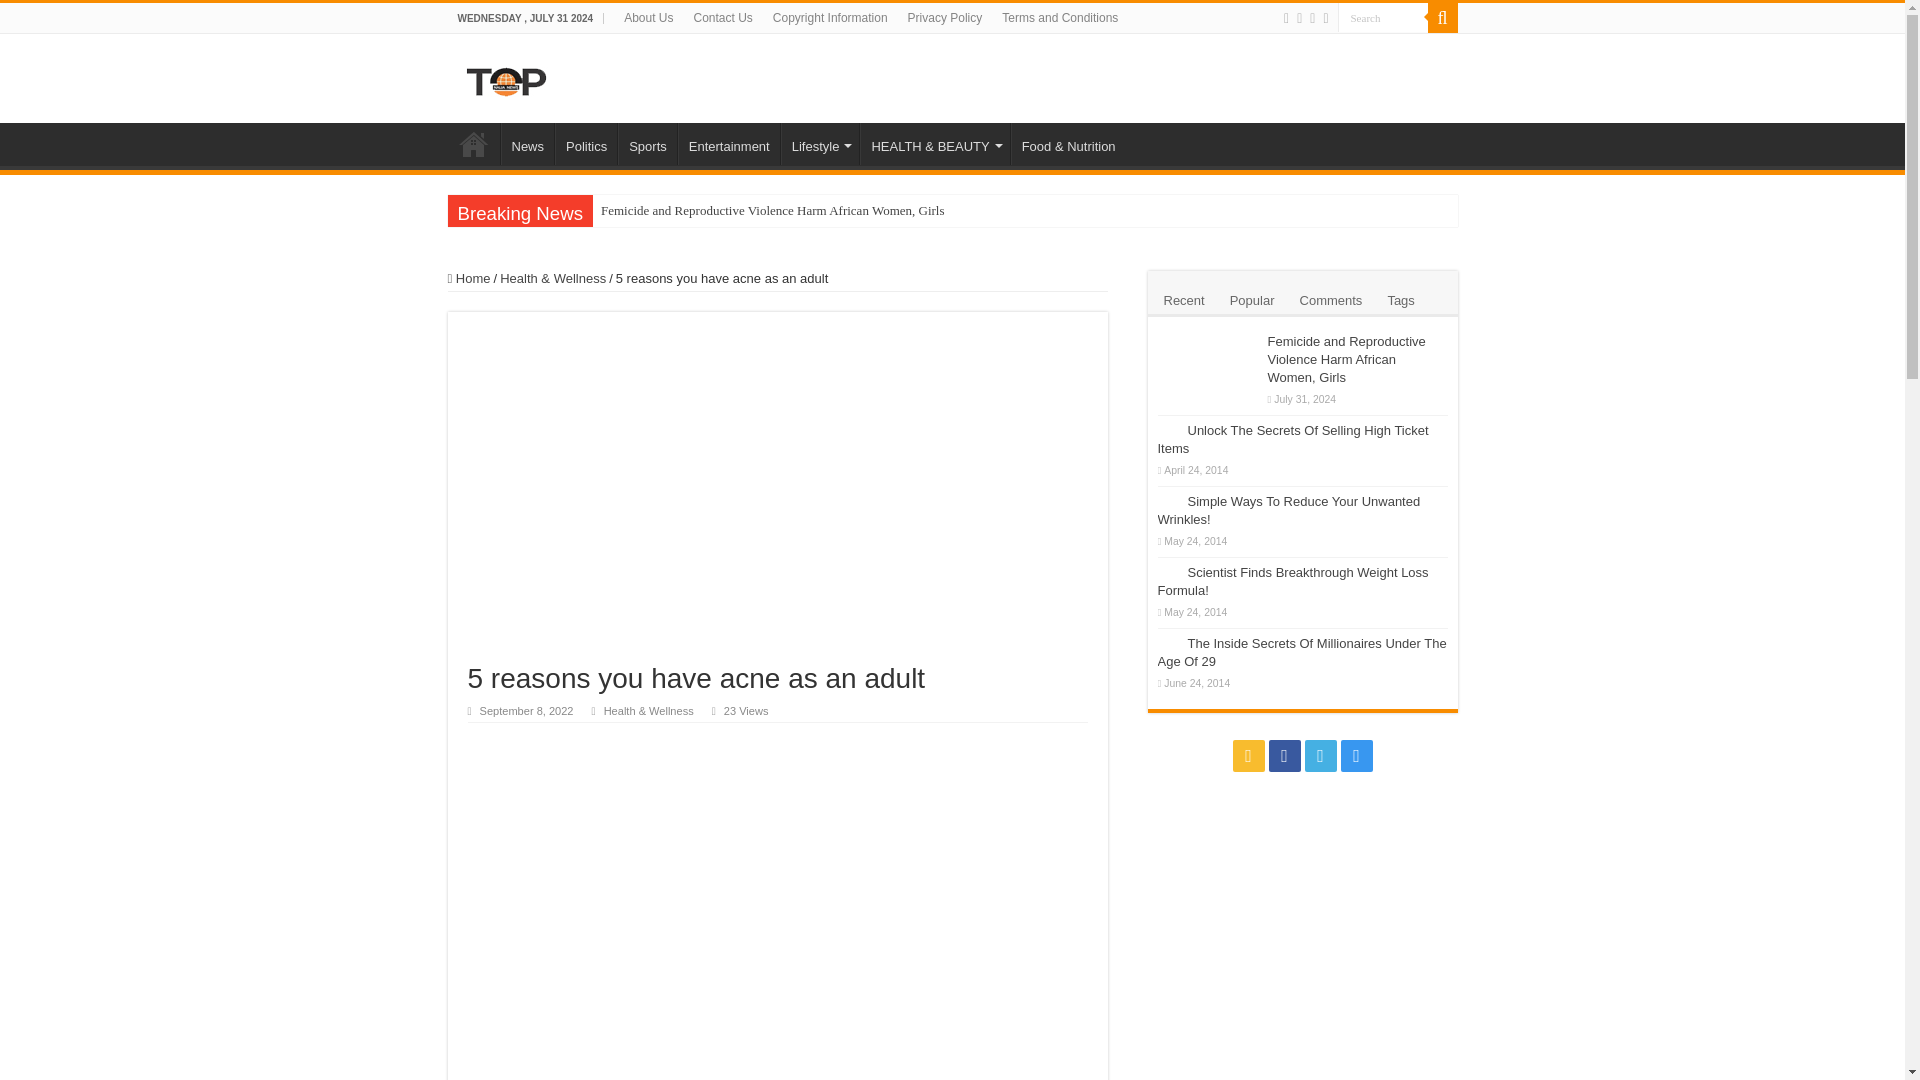  What do you see at coordinates (945, 18) in the screenshot?
I see `Privacy Policy` at bounding box center [945, 18].